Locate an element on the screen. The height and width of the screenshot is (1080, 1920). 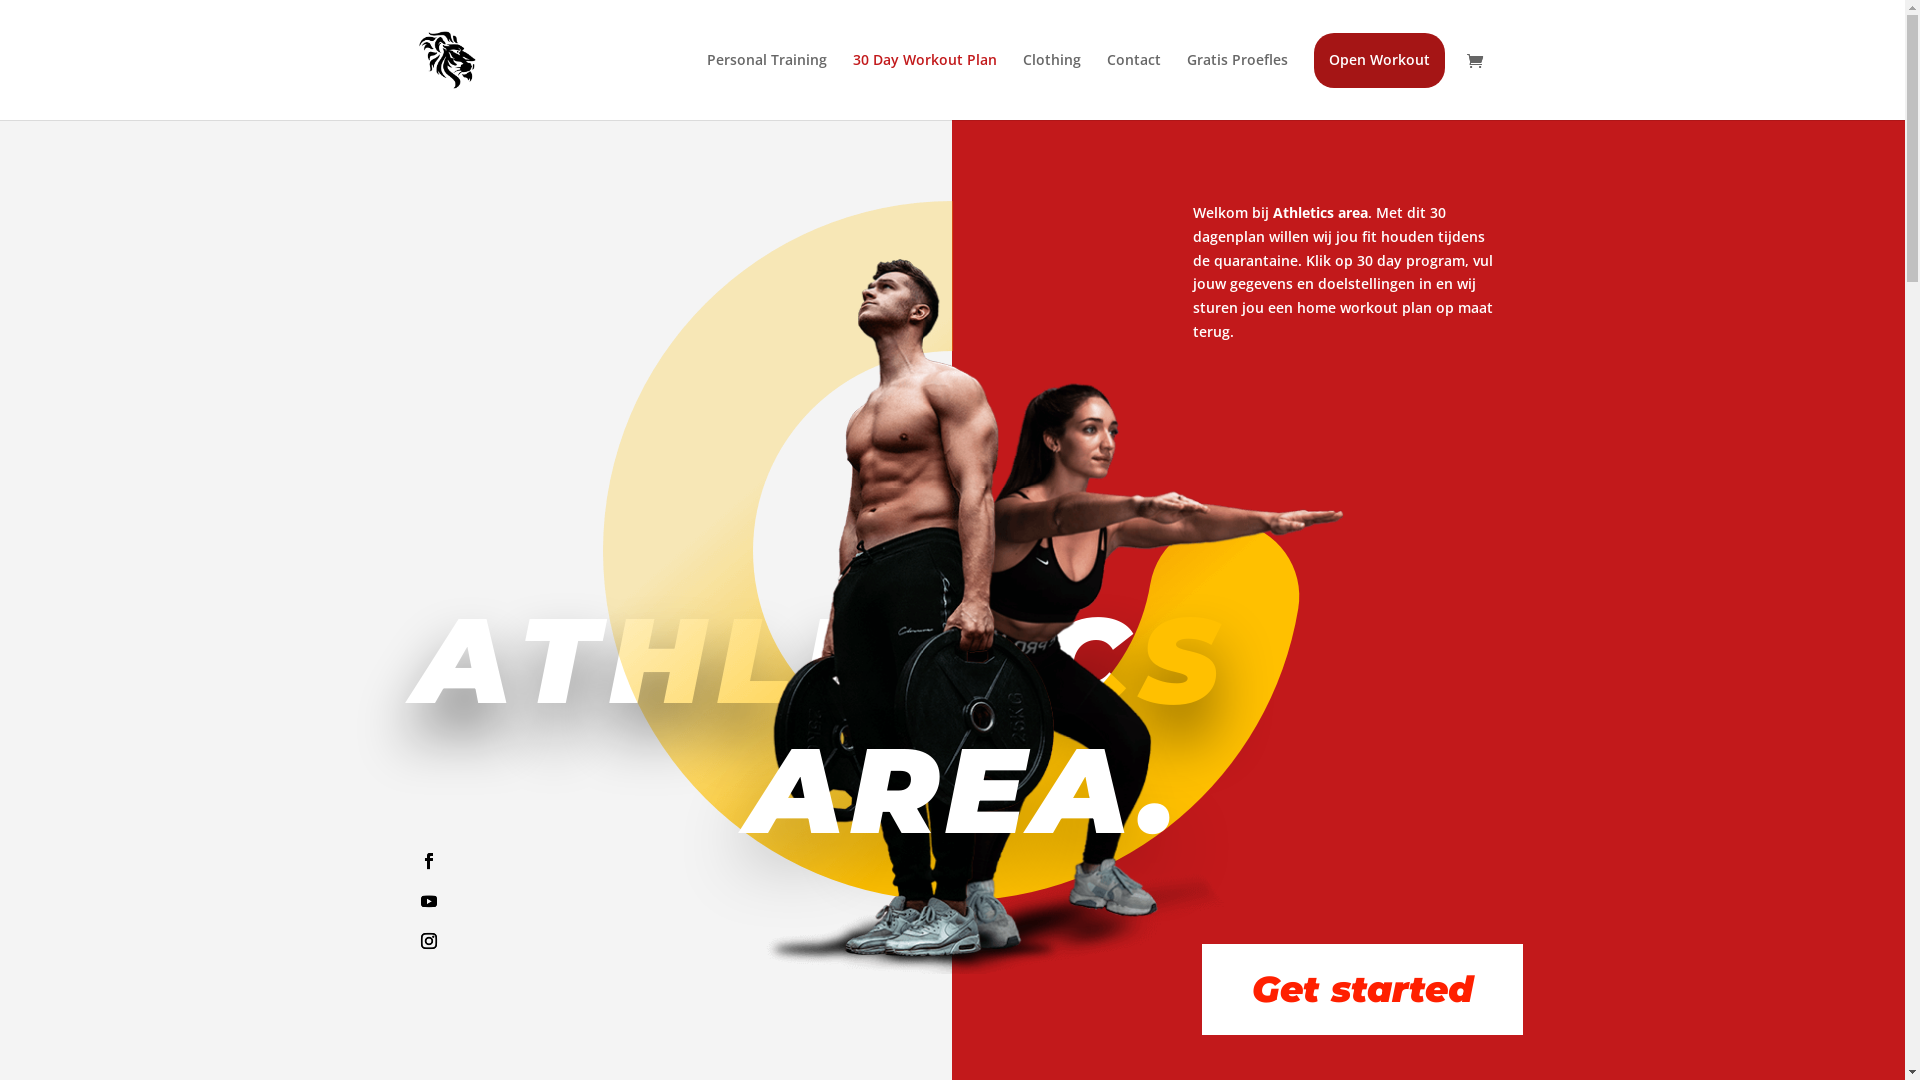
circle-yellow is located at coordinates (952, 551).